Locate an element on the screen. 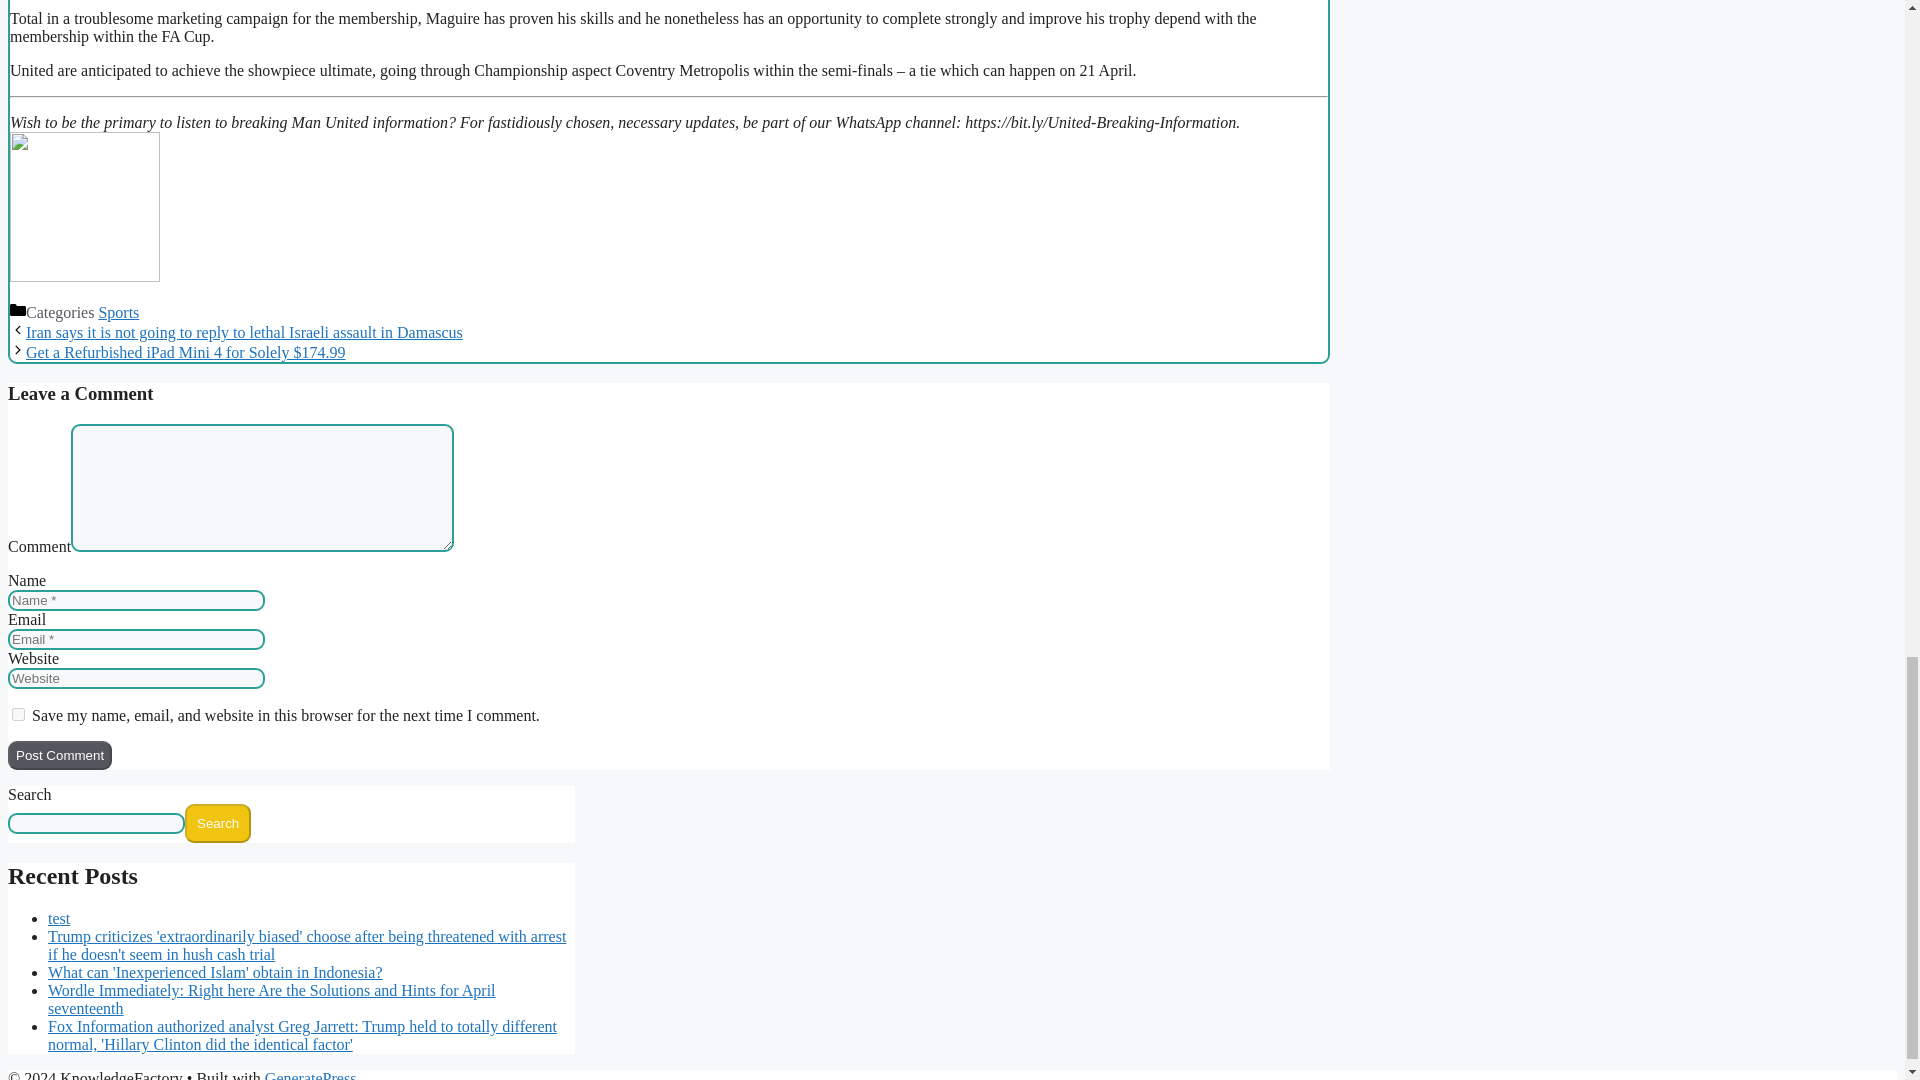  What can 'Inexperienced Islam' obtain in Indonesia? is located at coordinates (215, 972).